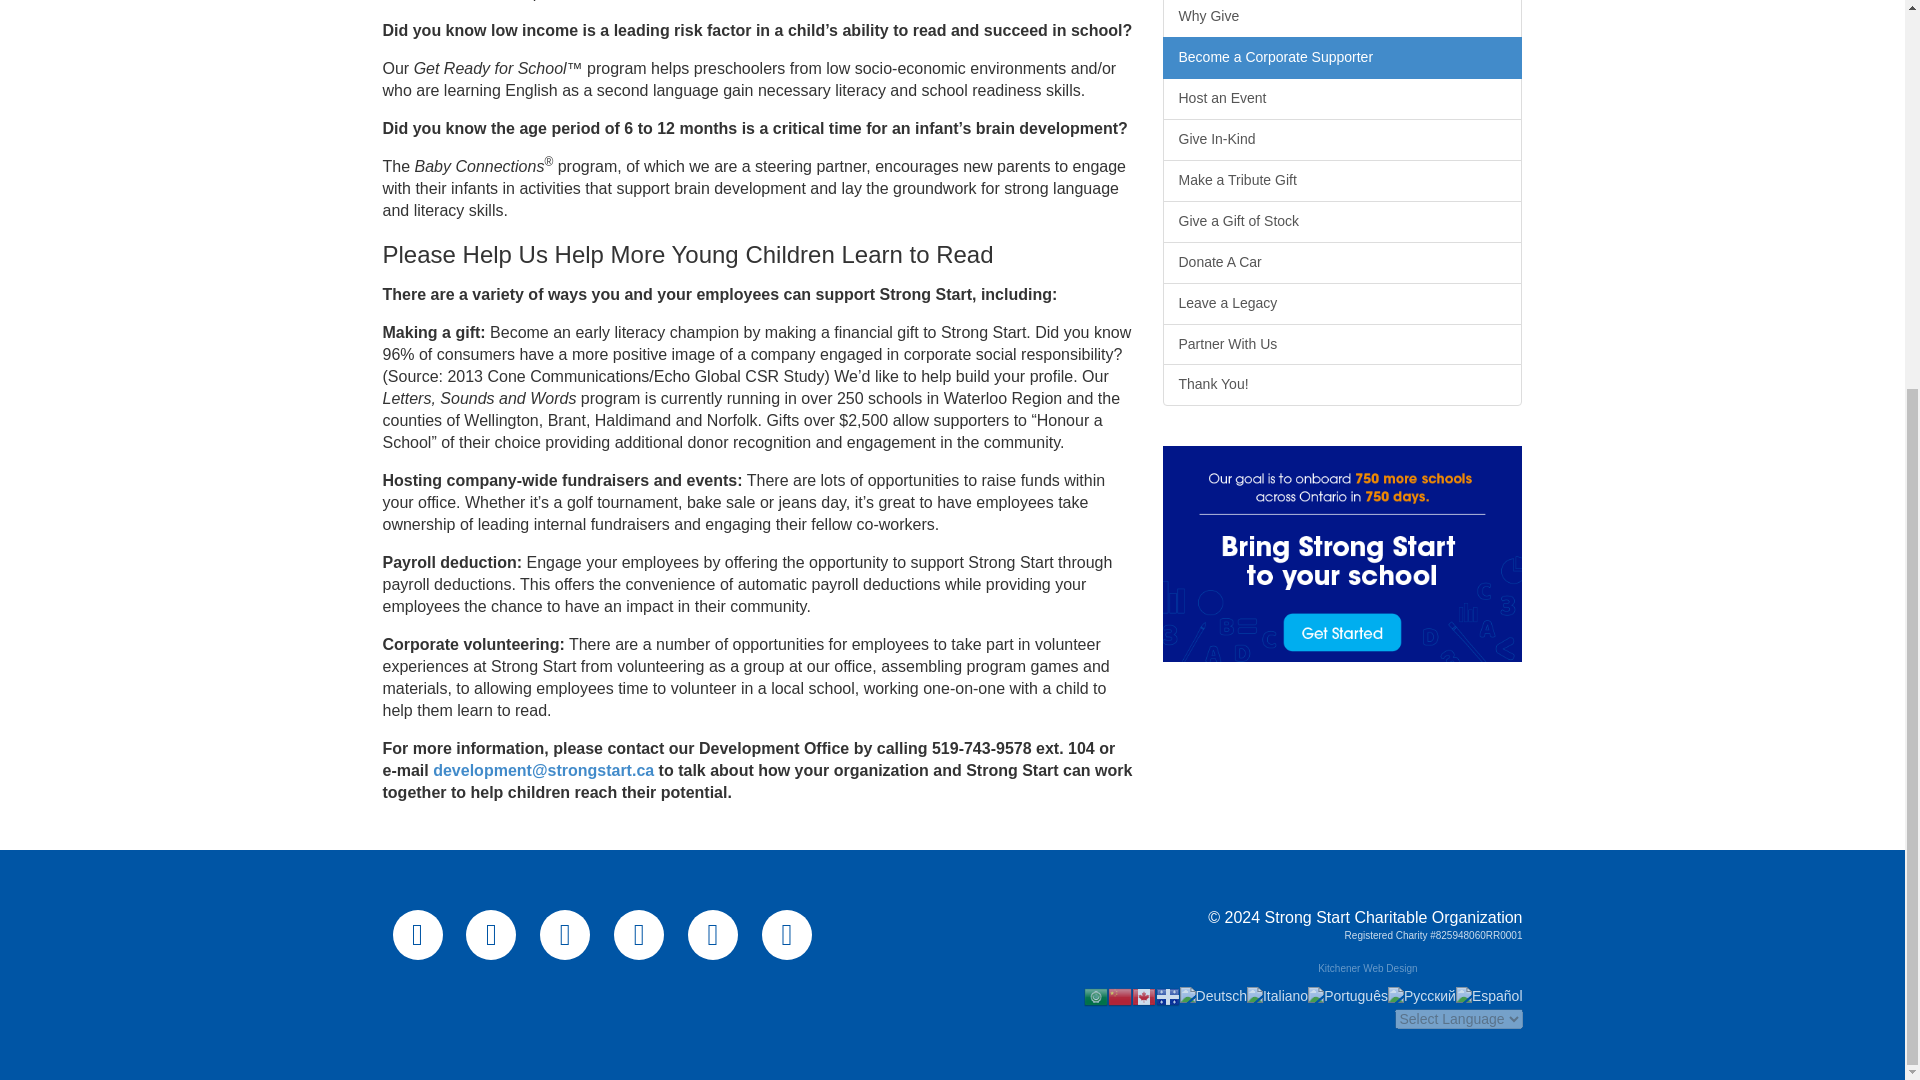 This screenshot has width=1920, height=1080. Describe the element at coordinates (1342, 222) in the screenshot. I see `Give a Gift of Stock` at that location.